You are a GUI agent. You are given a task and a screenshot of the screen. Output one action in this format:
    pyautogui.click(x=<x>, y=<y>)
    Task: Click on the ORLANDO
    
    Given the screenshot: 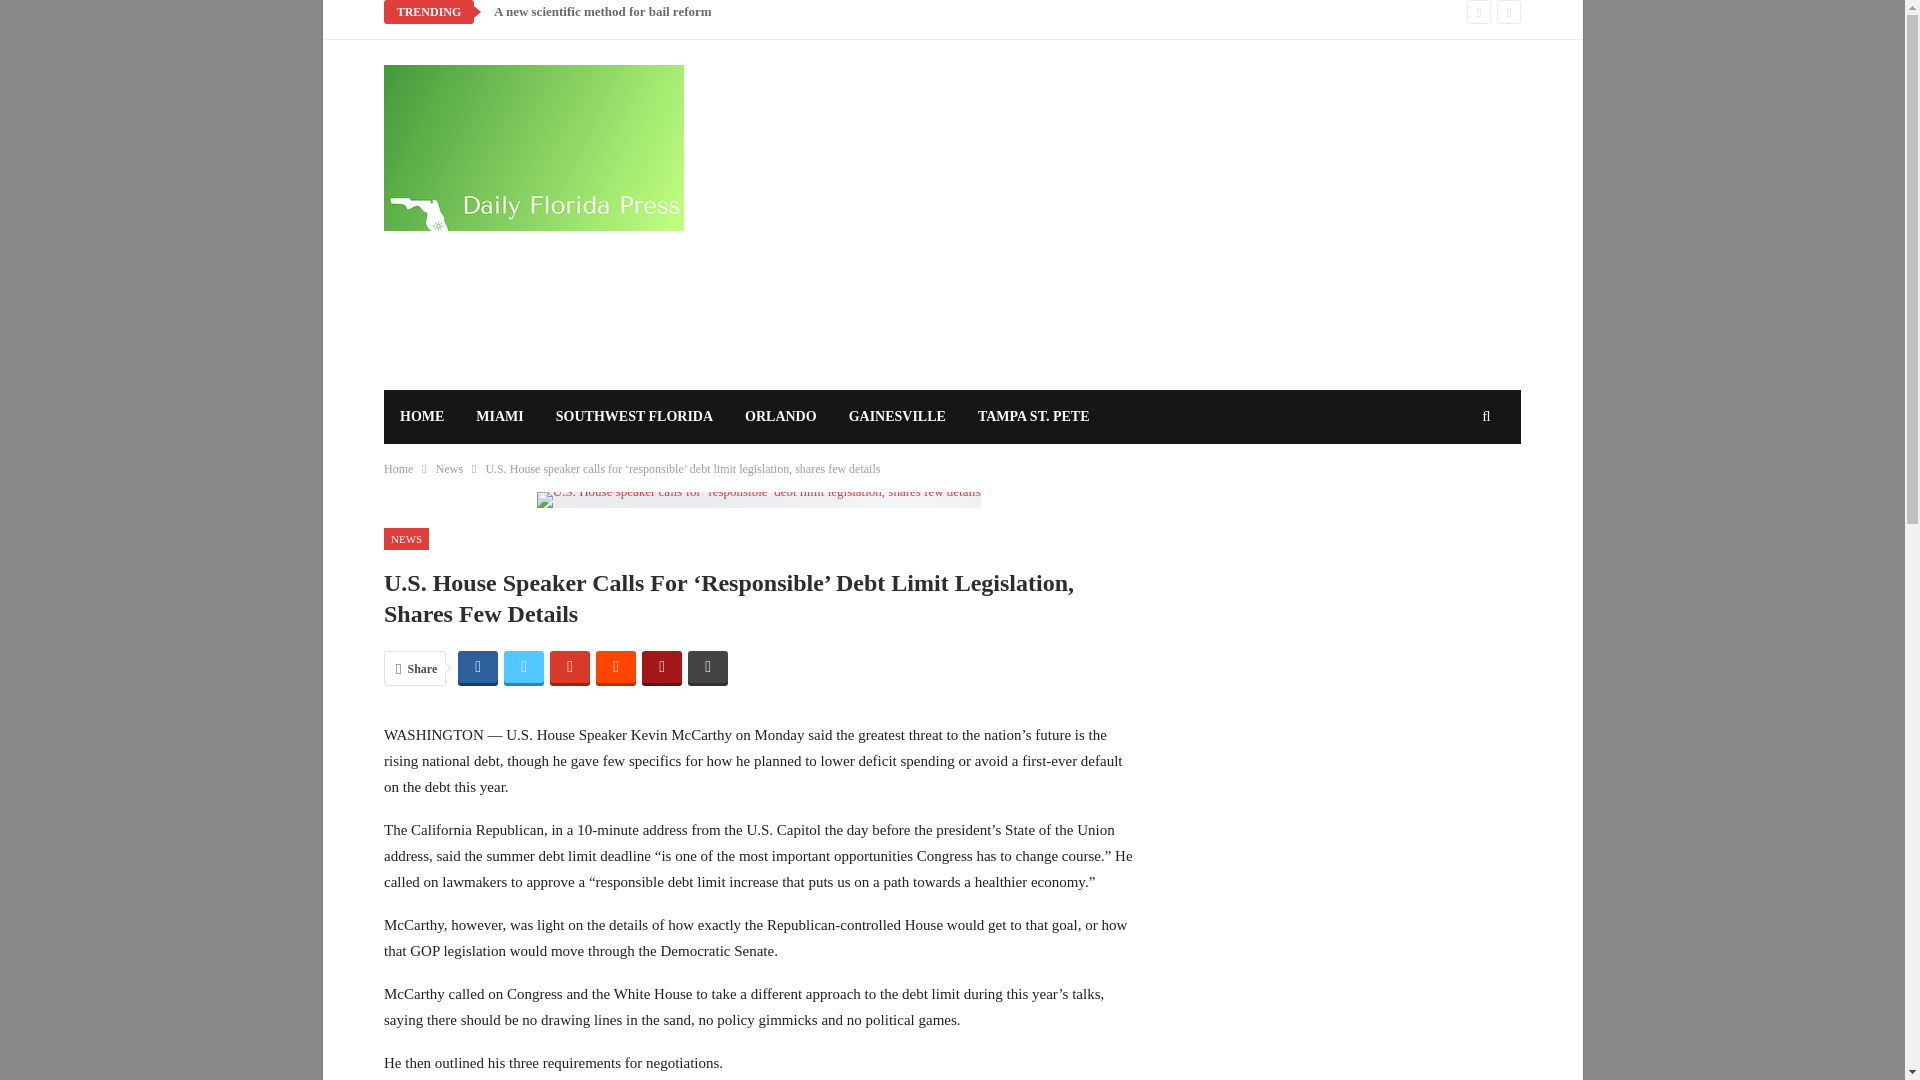 What is the action you would take?
    pyautogui.click(x=781, y=416)
    